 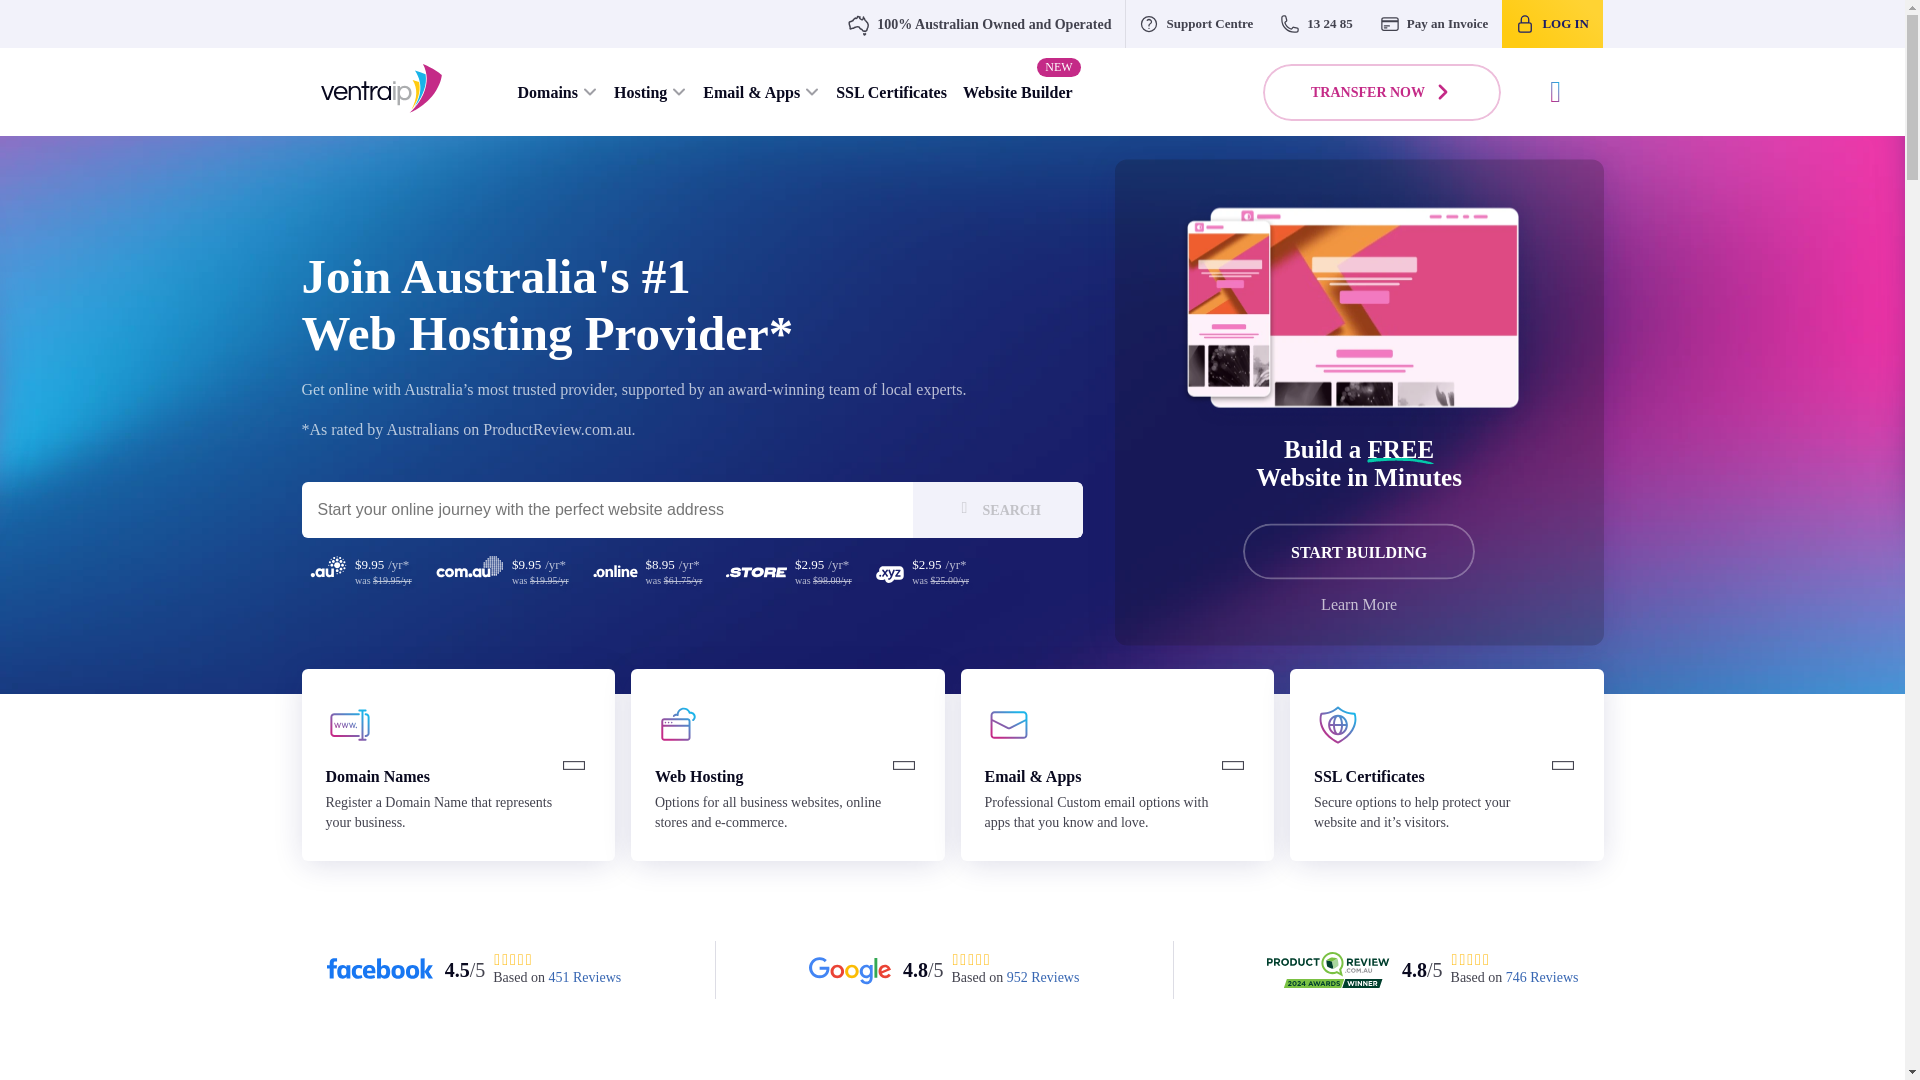 What do you see at coordinates (1008, 724) in the screenshot?
I see `emailapps` at bounding box center [1008, 724].